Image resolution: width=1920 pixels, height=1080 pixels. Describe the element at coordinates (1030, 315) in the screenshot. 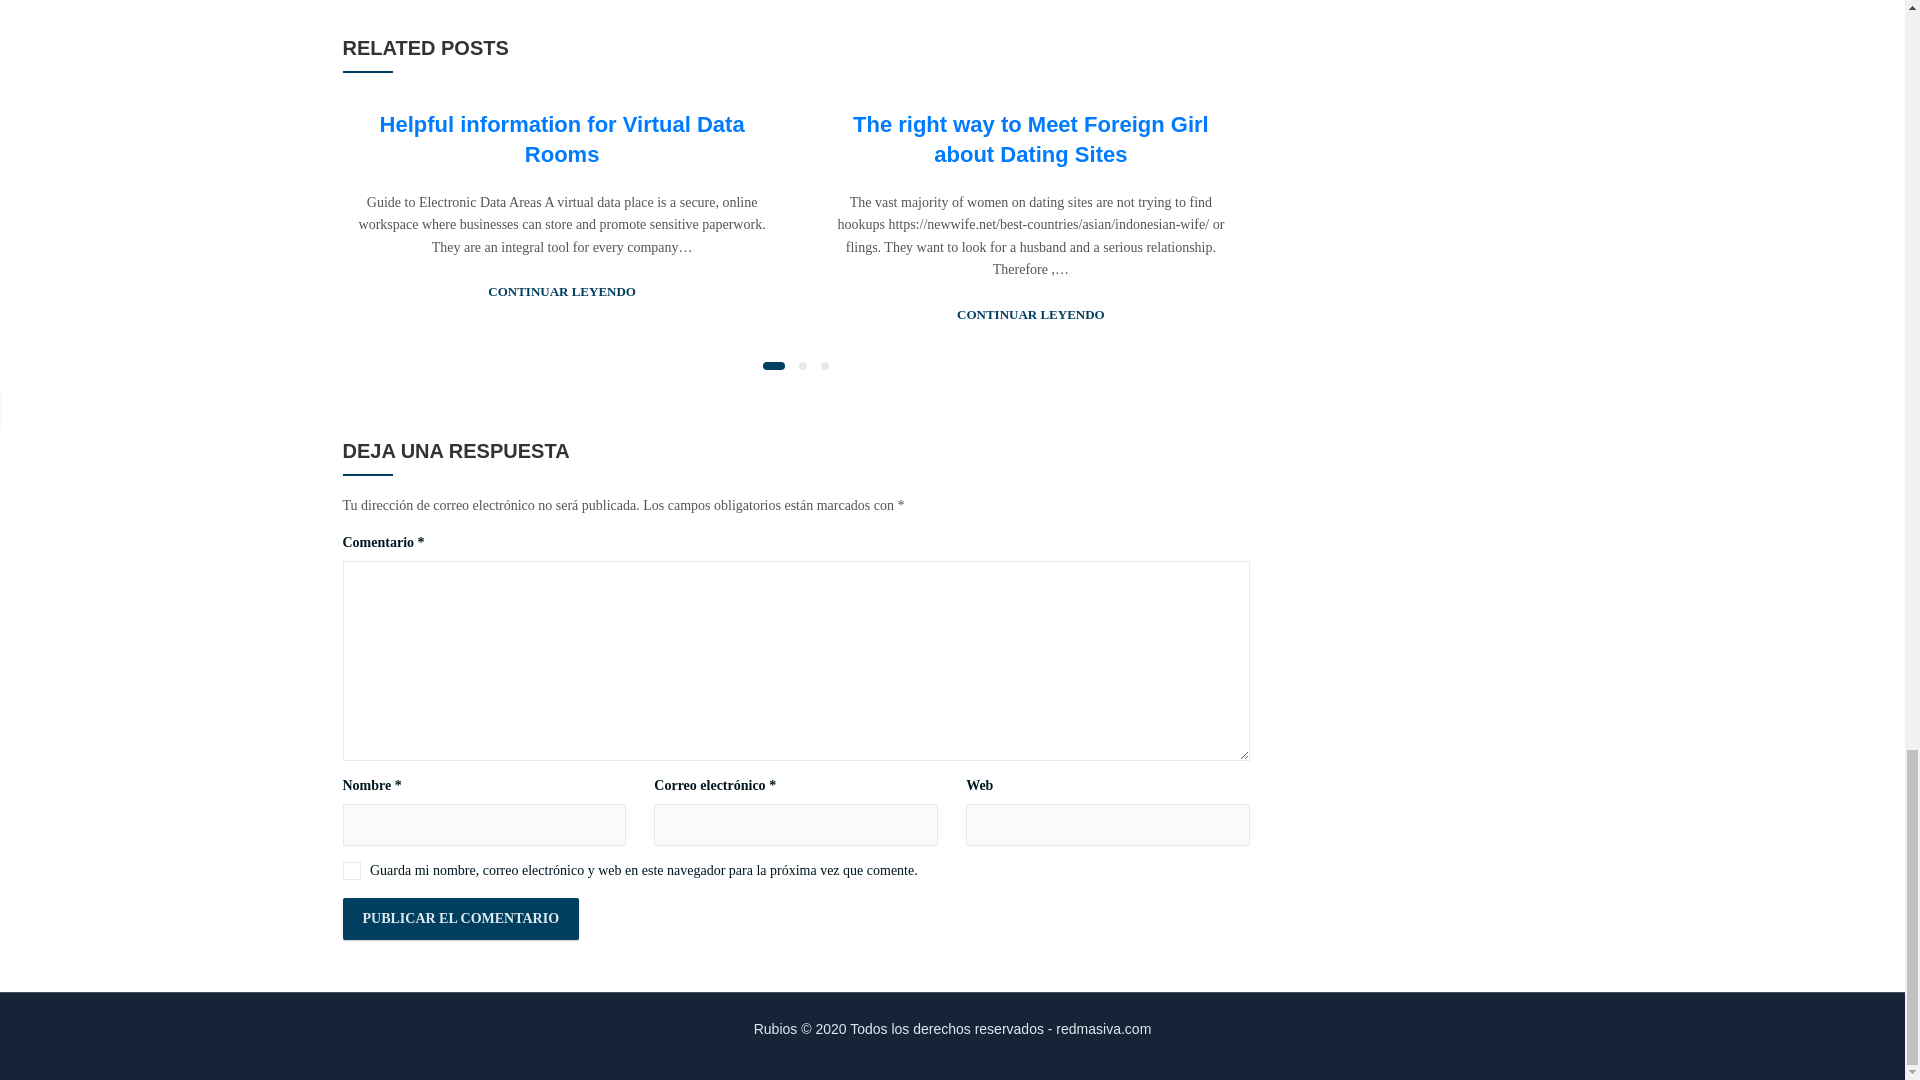

I see `CONTINUAR LEYENDO` at that location.